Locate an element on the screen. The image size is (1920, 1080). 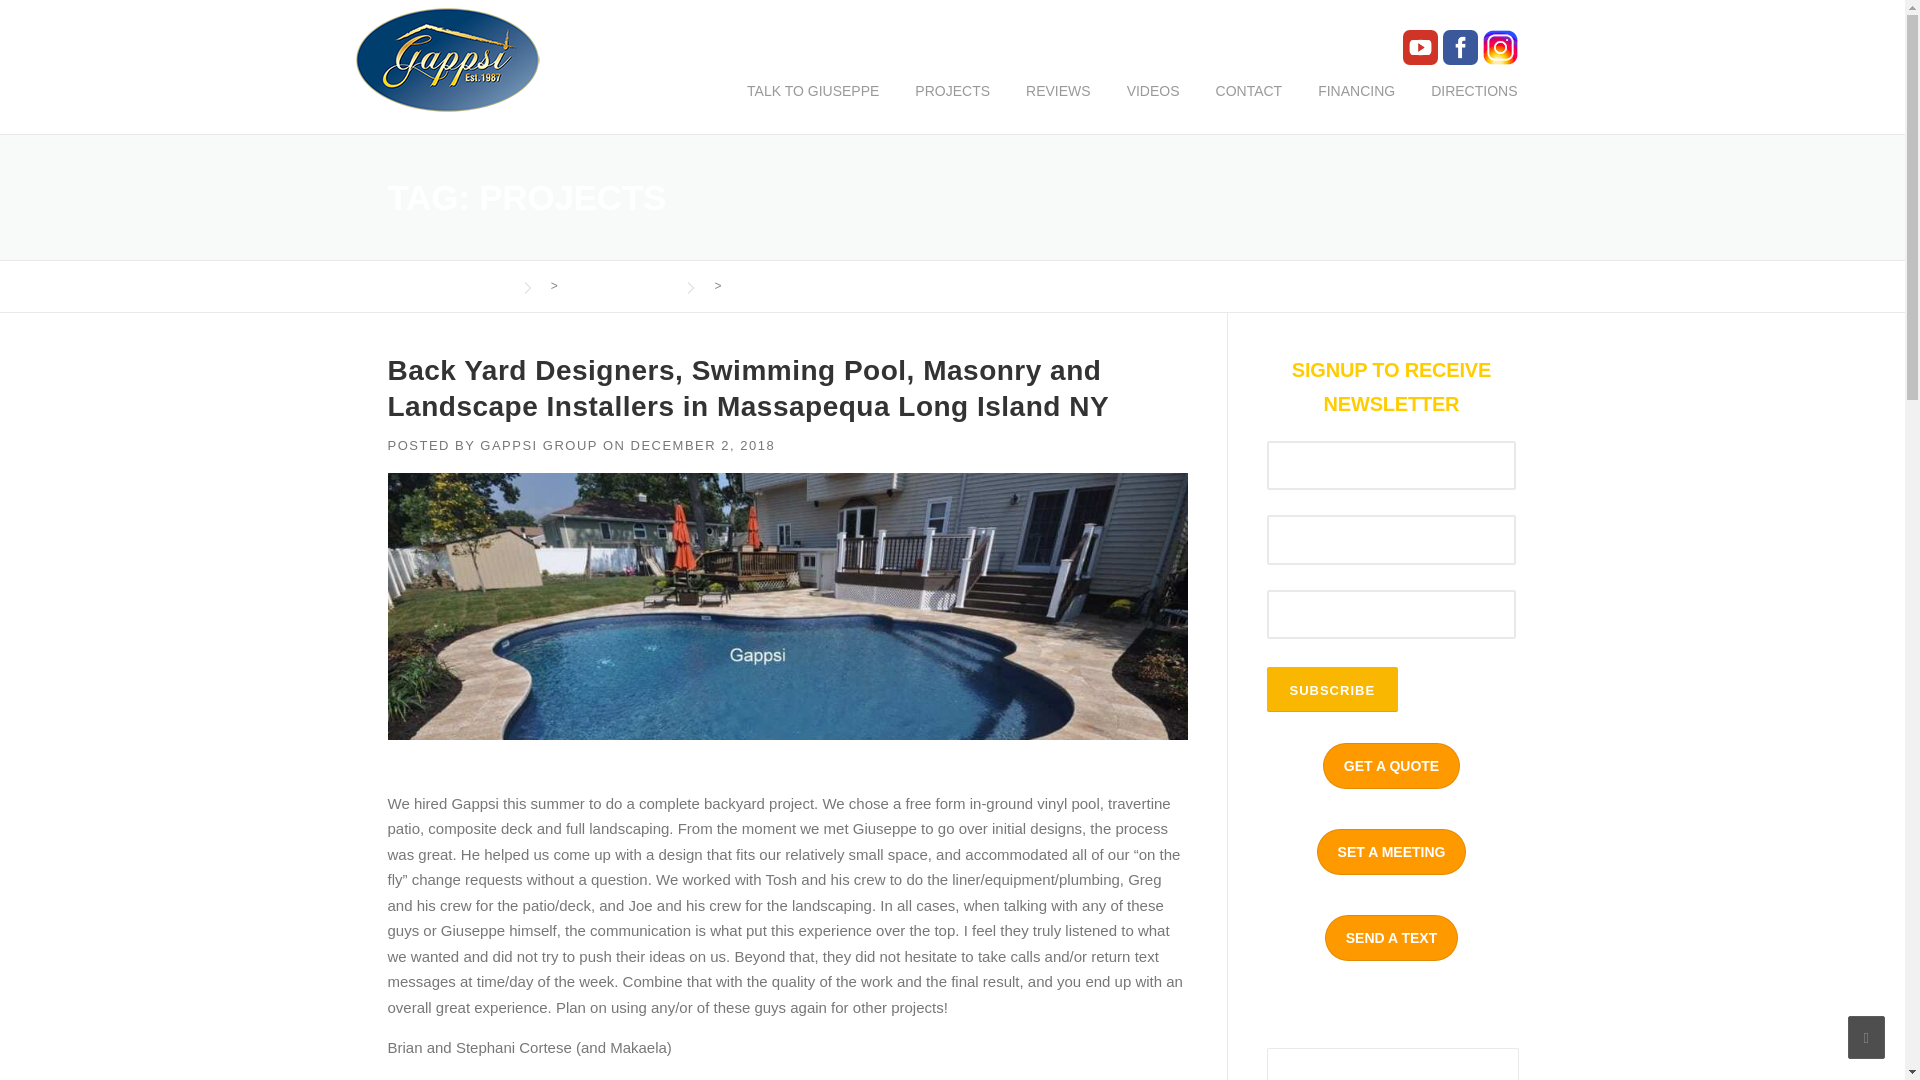
Gappsi Group is located at coordinates (447, 58).